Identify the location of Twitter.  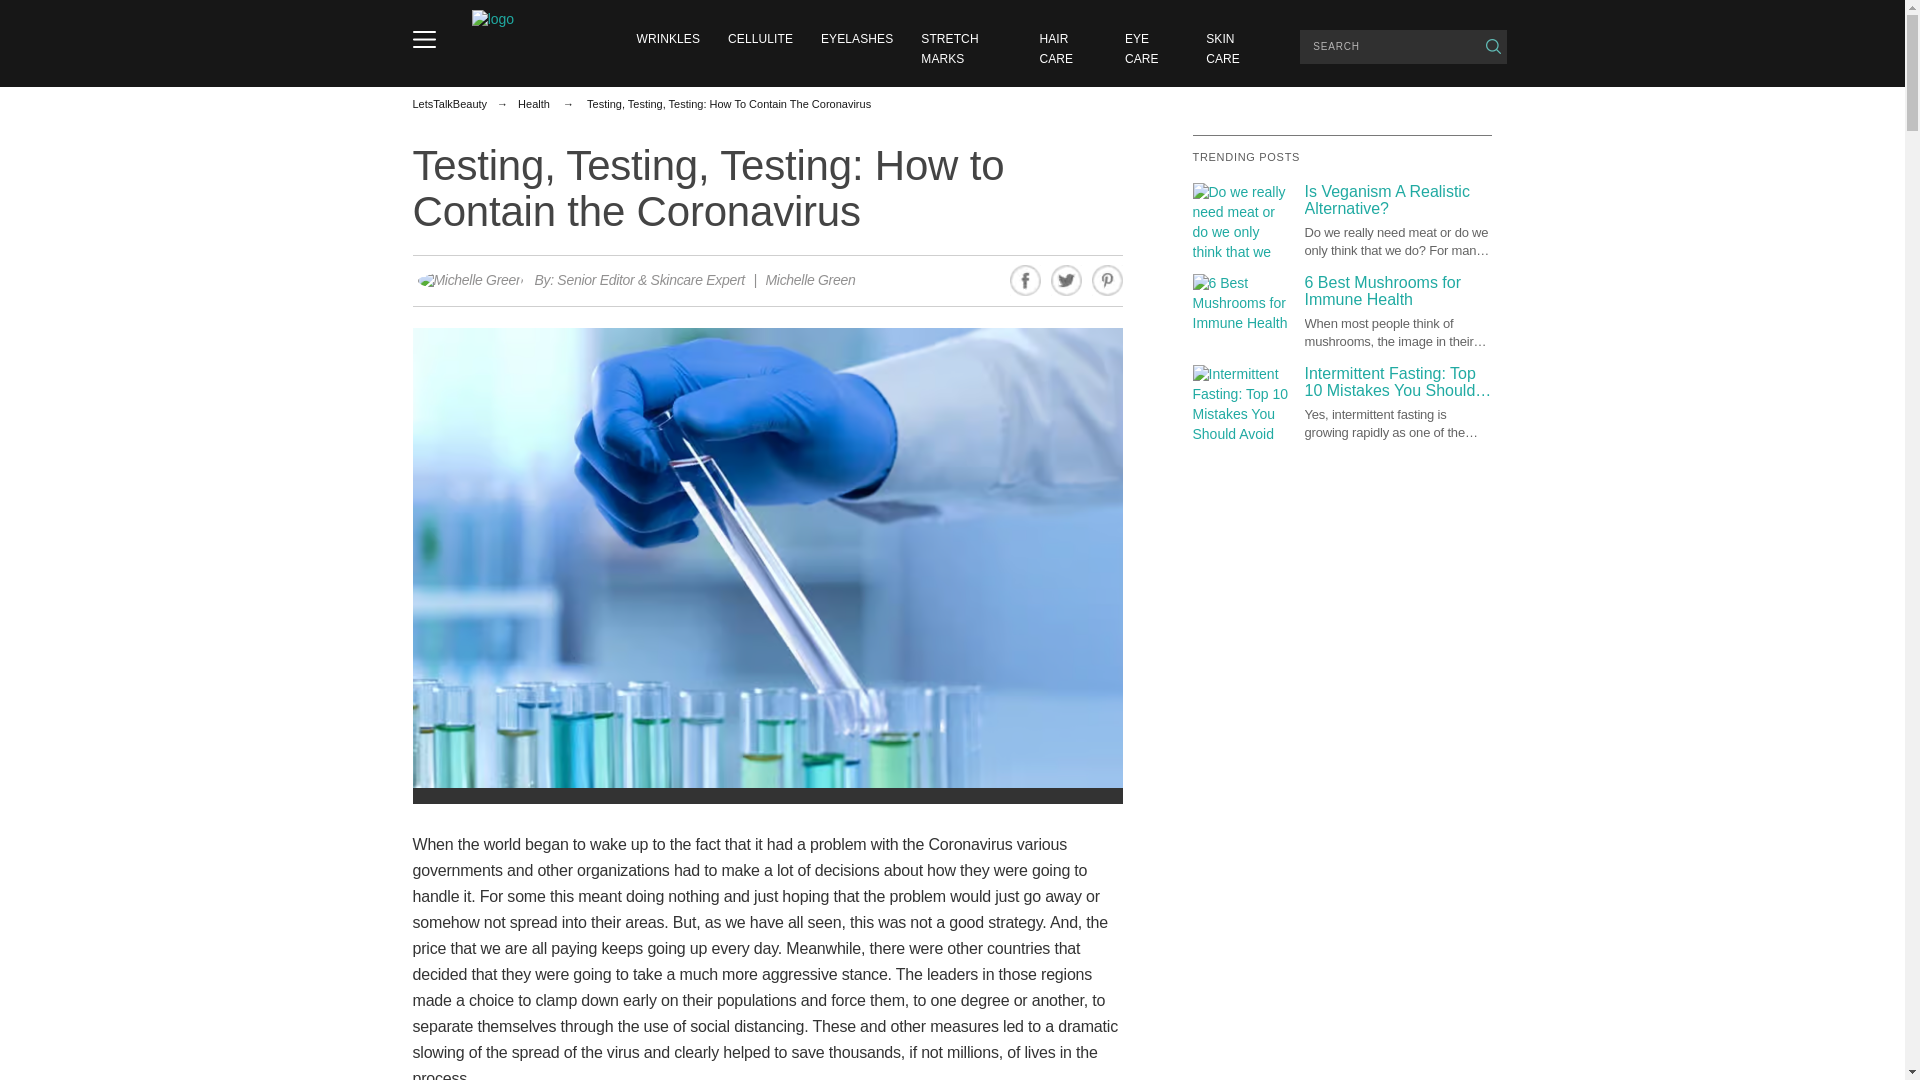
(1065, 280).